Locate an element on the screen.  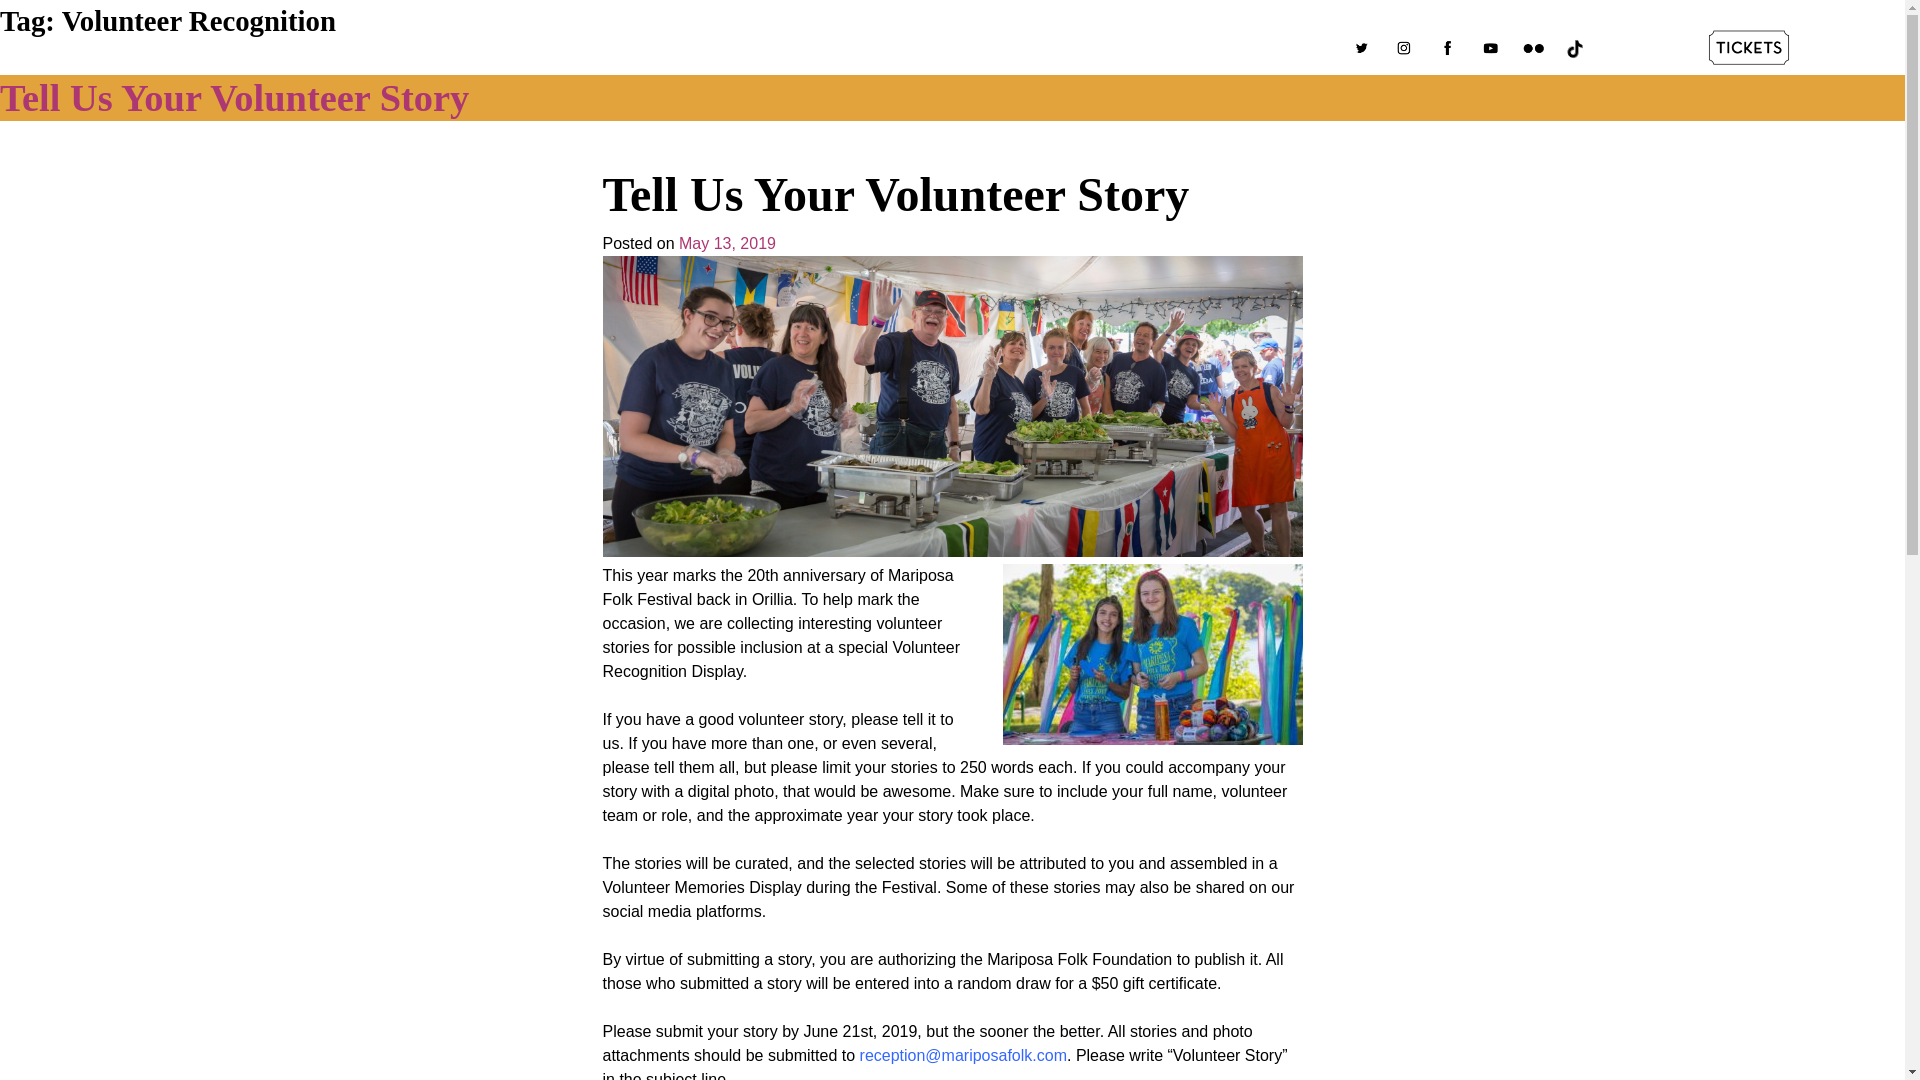
Event Info is located at coordinates (838, 50).